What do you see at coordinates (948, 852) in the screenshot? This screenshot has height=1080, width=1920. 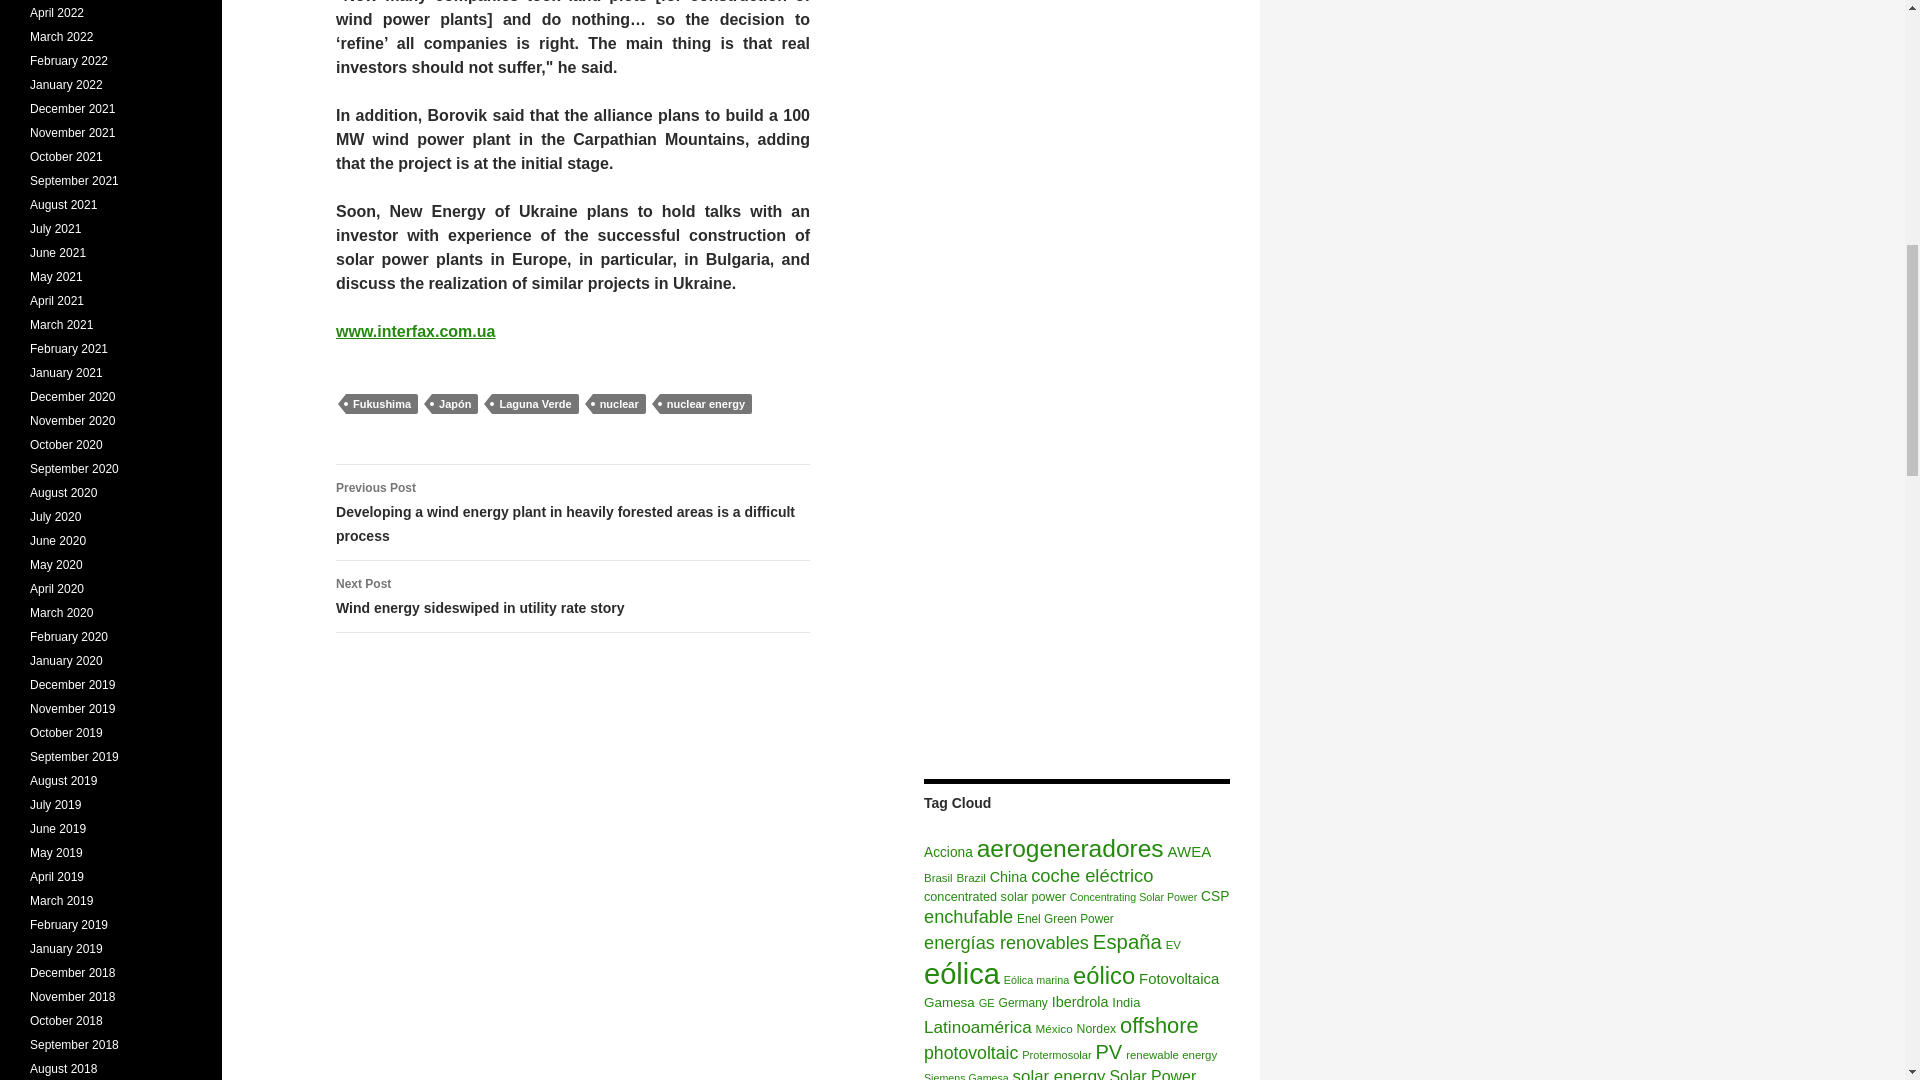 I see `Acciona` at bounding box center [948, 852].